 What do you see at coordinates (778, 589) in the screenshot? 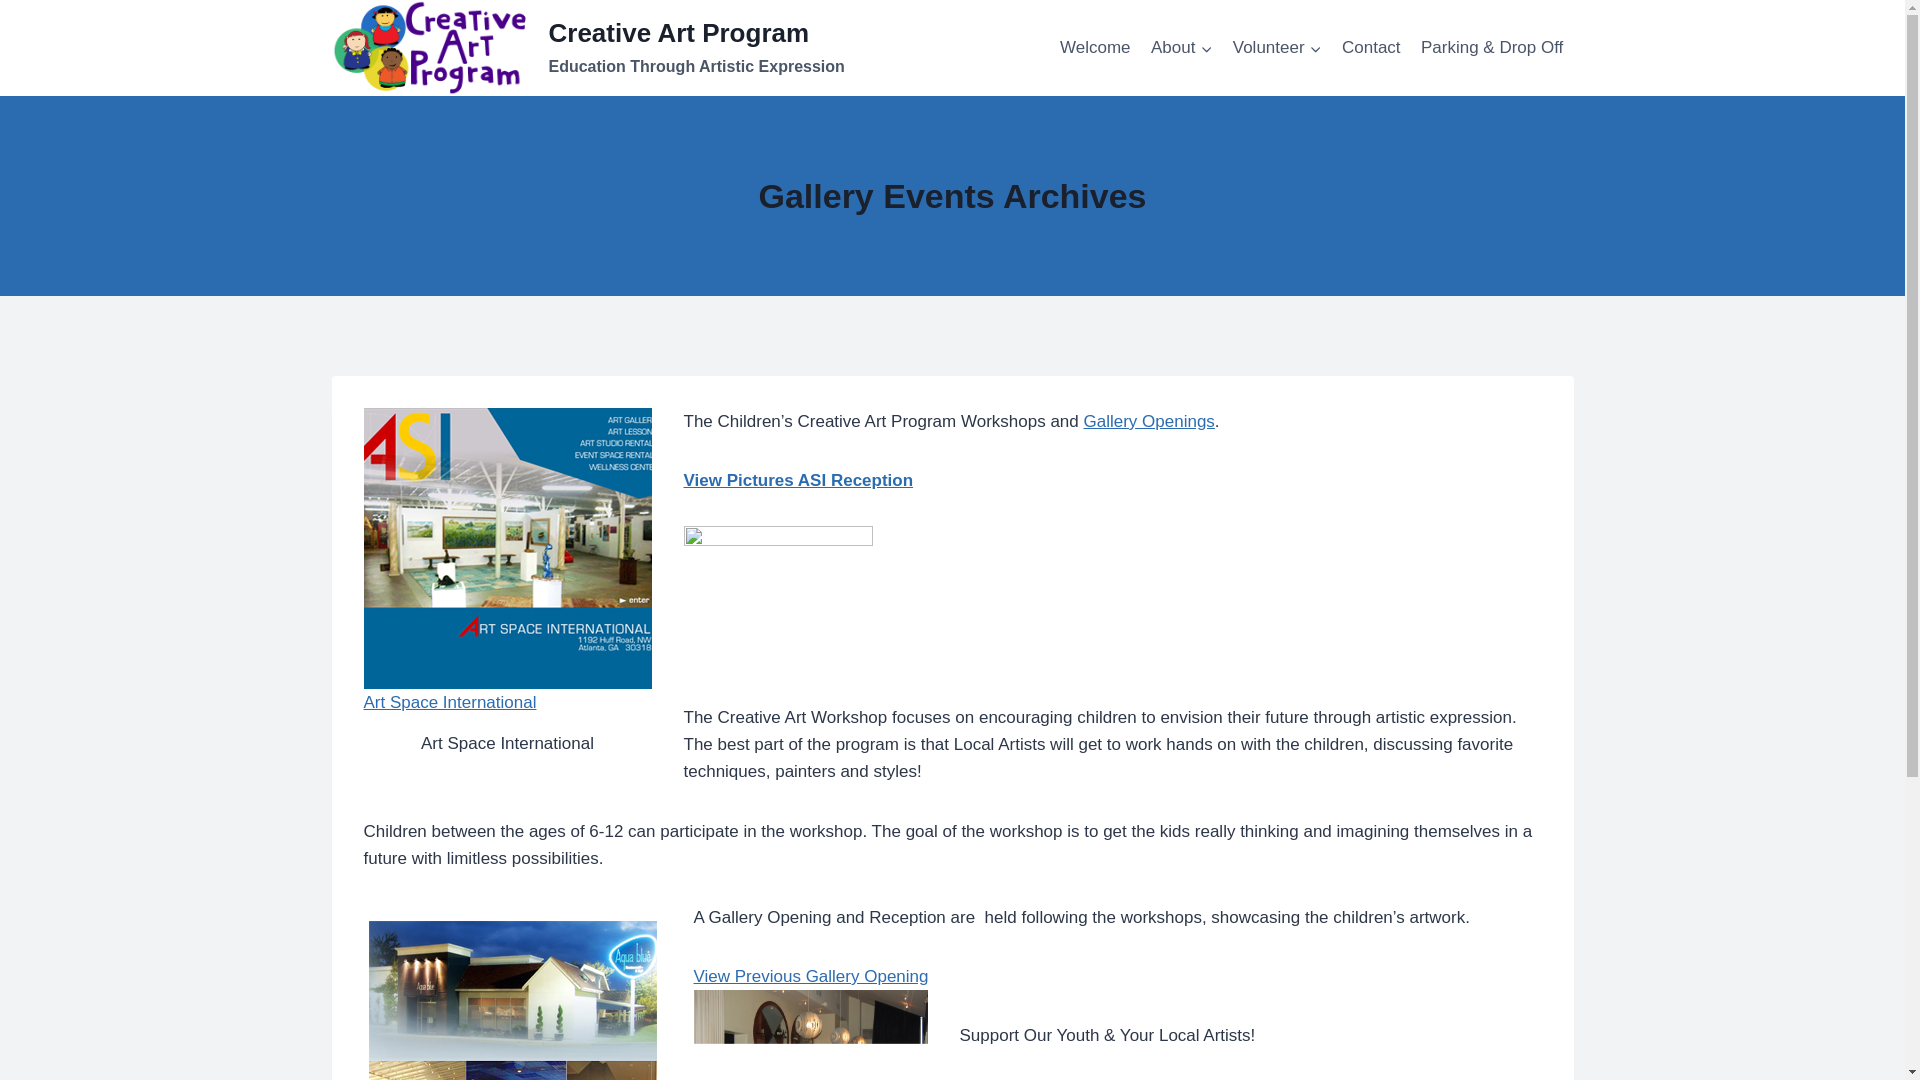
I see `Welcome` at bounding box center [778, 589].